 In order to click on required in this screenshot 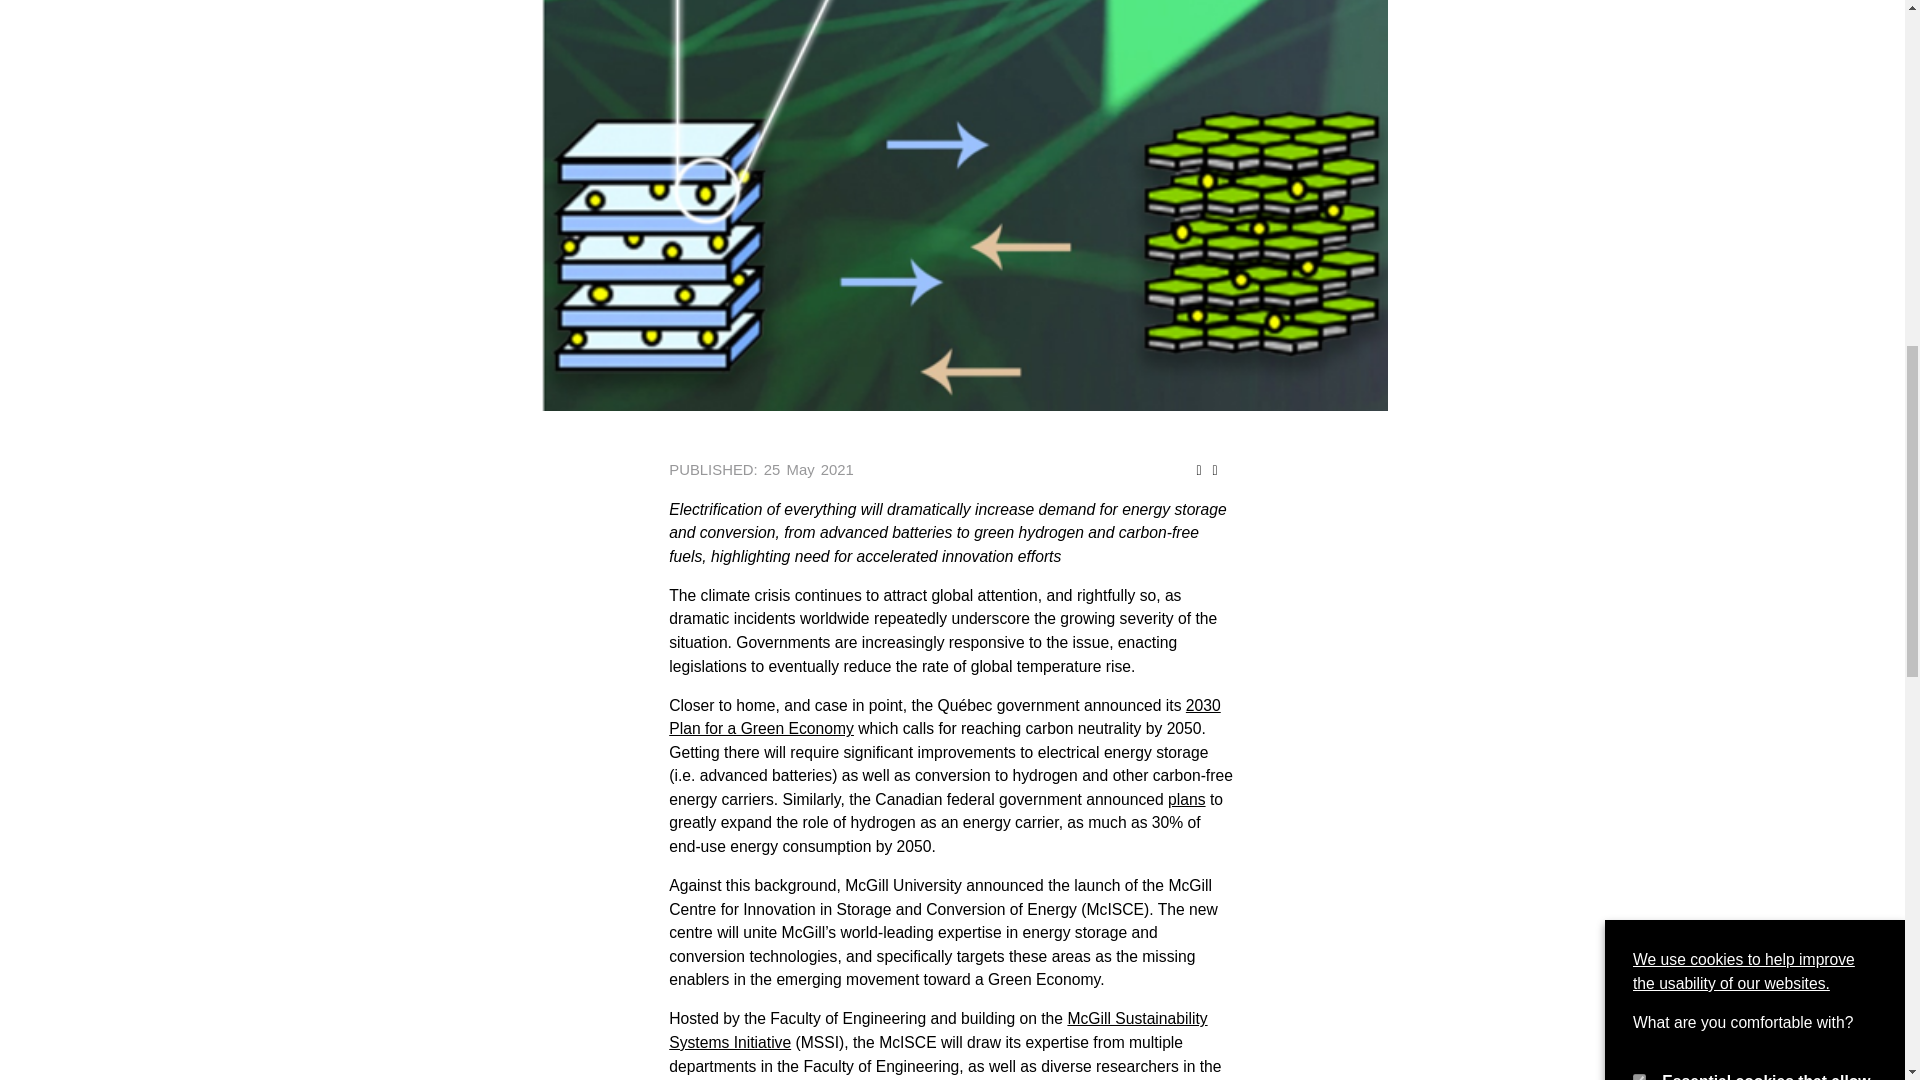, I will do `click(1639, 3)`.